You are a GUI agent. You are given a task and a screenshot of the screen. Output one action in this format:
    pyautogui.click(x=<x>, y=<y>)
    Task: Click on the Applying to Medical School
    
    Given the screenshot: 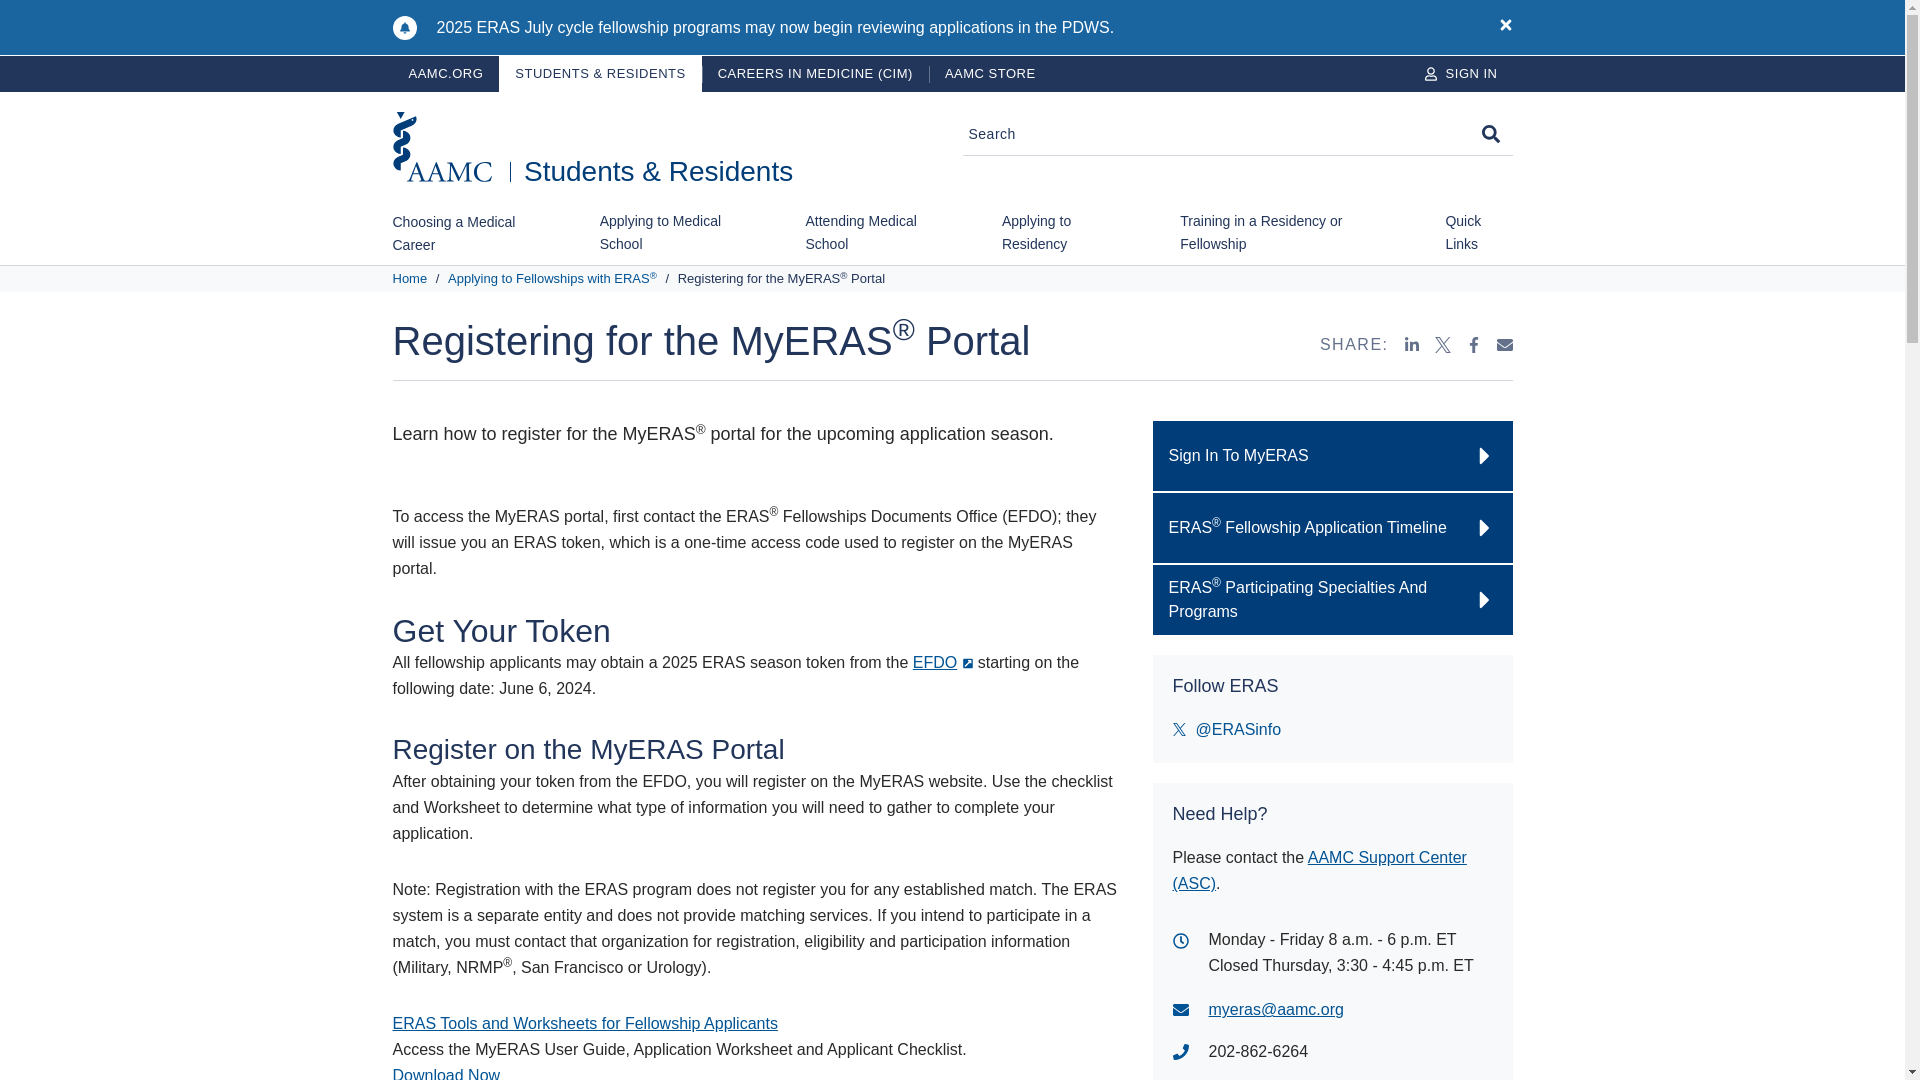 What is the action you would take?
    pyautogui.click(x=678, y=236)
    